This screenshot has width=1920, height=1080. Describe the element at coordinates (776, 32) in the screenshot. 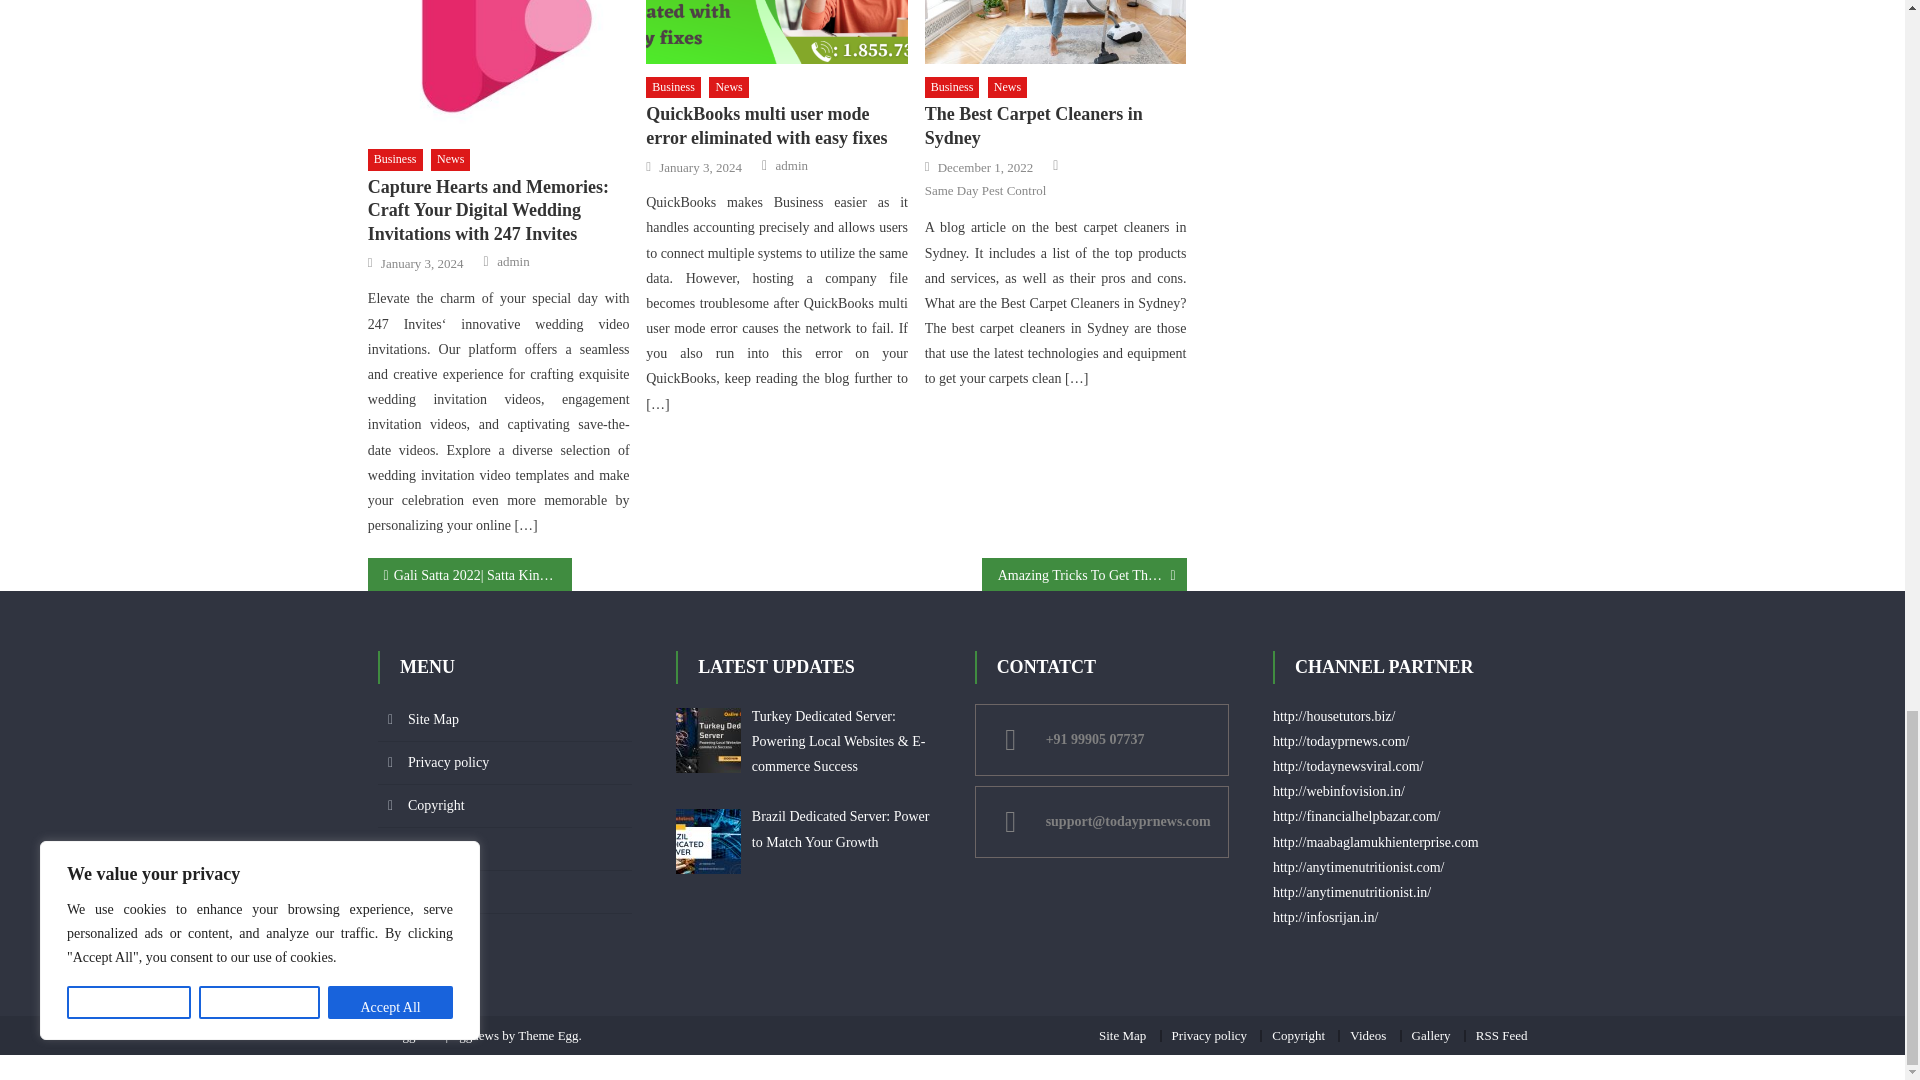

I see `QuickBooks multi user mode error eliminated with easy fixes` at that location.